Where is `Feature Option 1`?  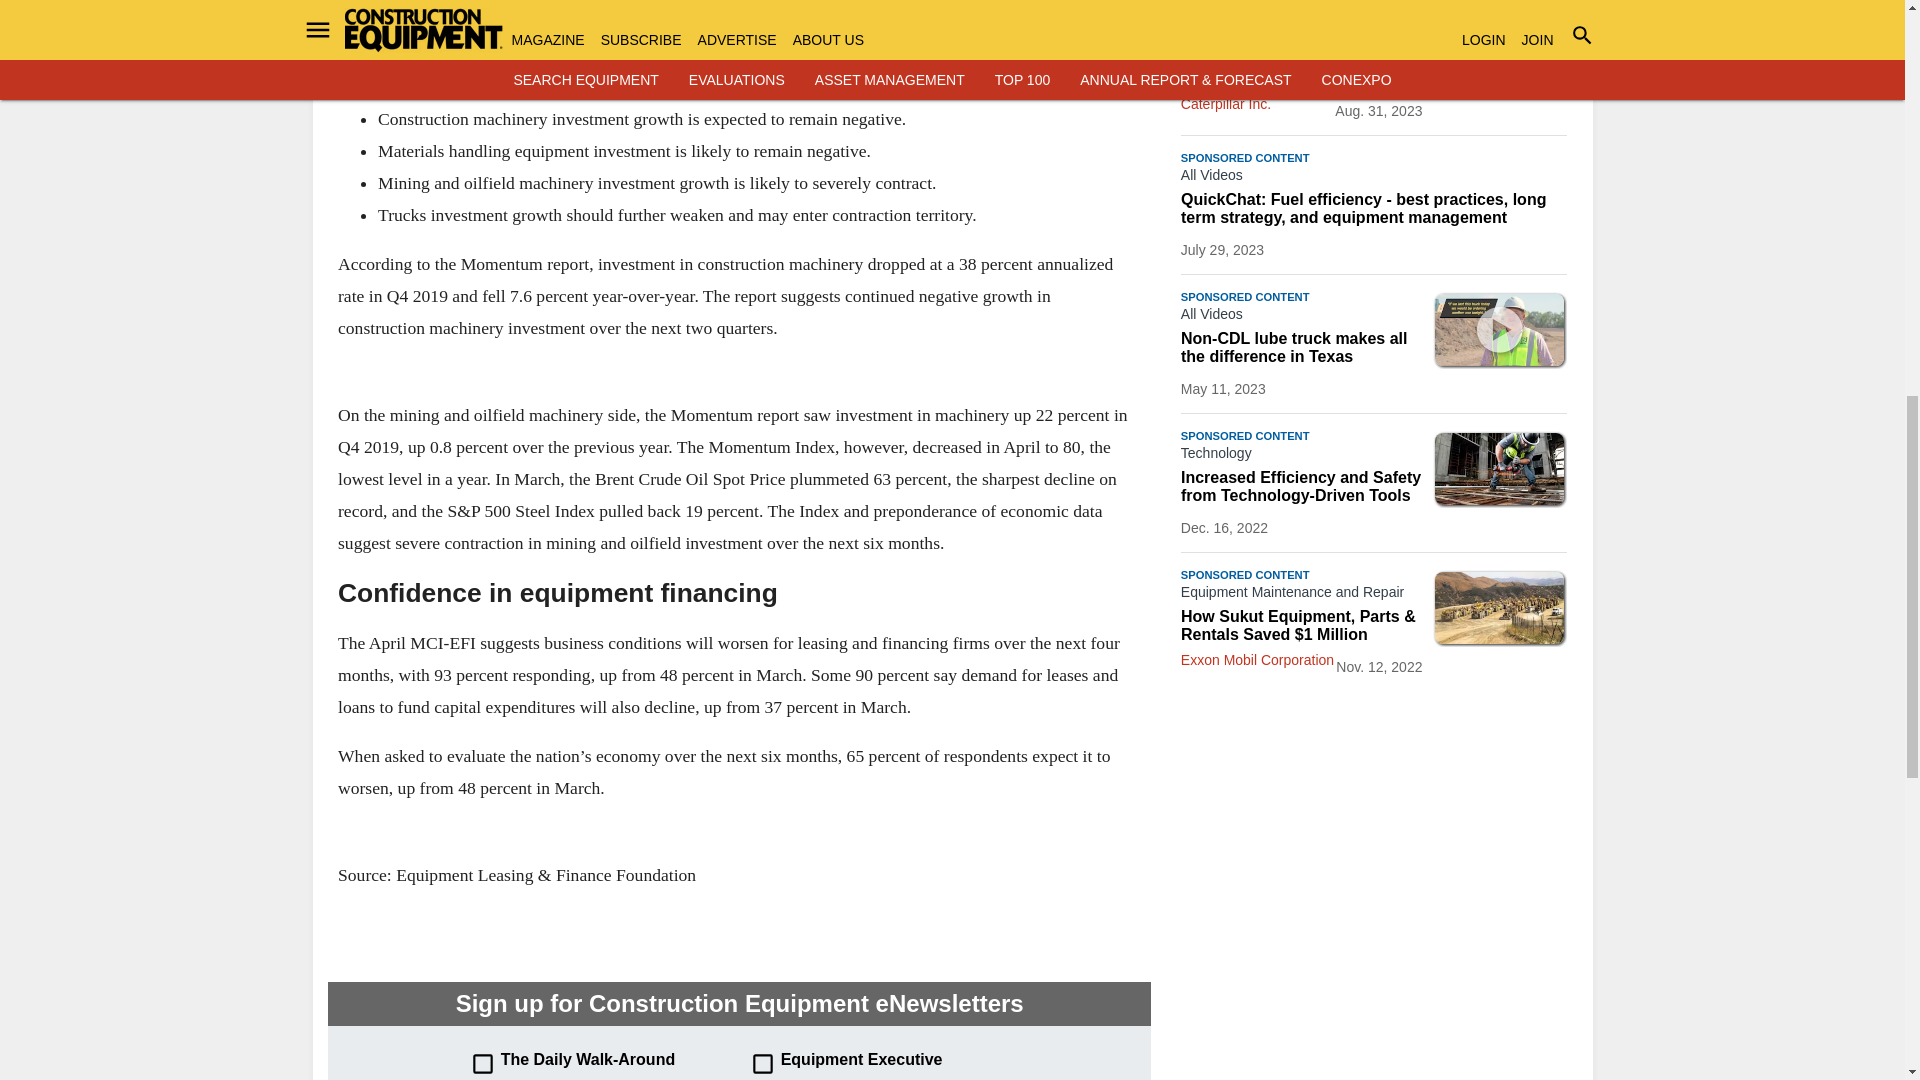 Feature Option 1 is located at coordinates (1499, 469).